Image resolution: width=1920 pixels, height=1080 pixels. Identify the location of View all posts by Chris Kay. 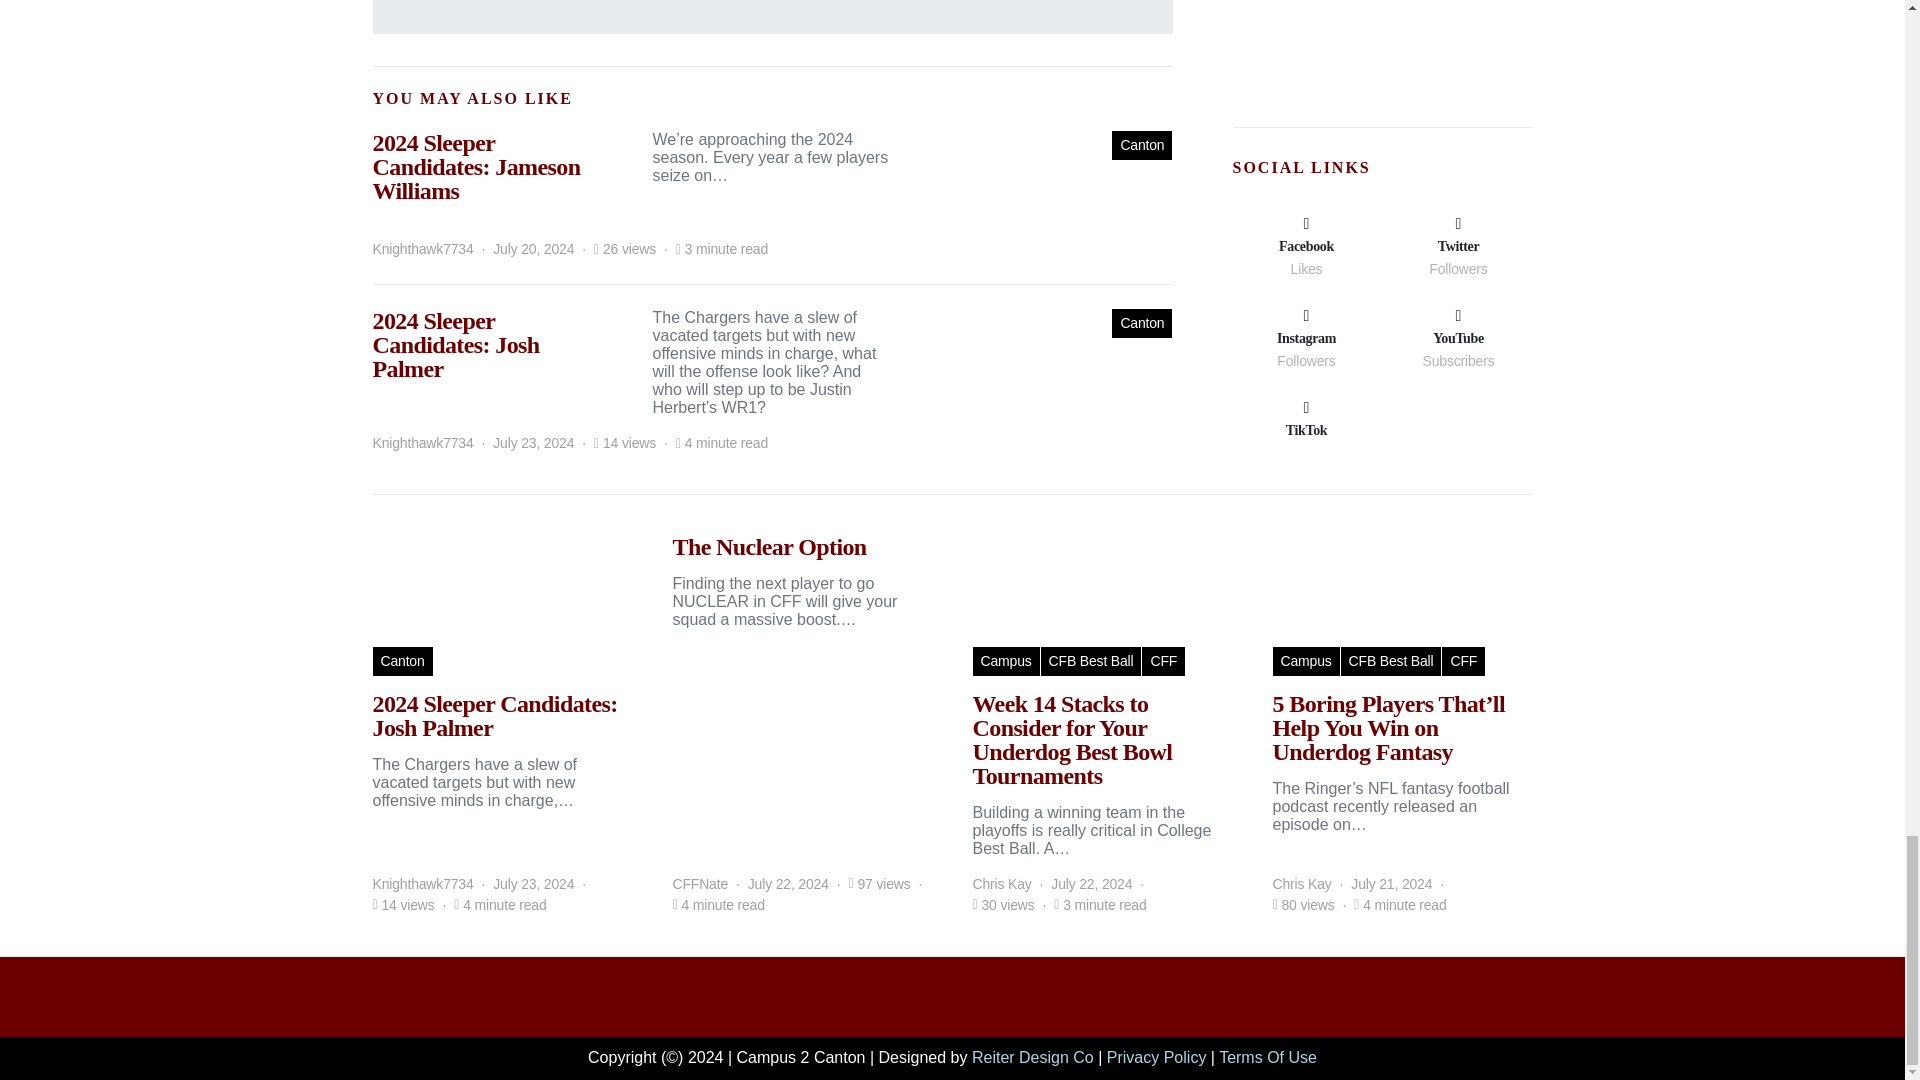
(1001, 884).